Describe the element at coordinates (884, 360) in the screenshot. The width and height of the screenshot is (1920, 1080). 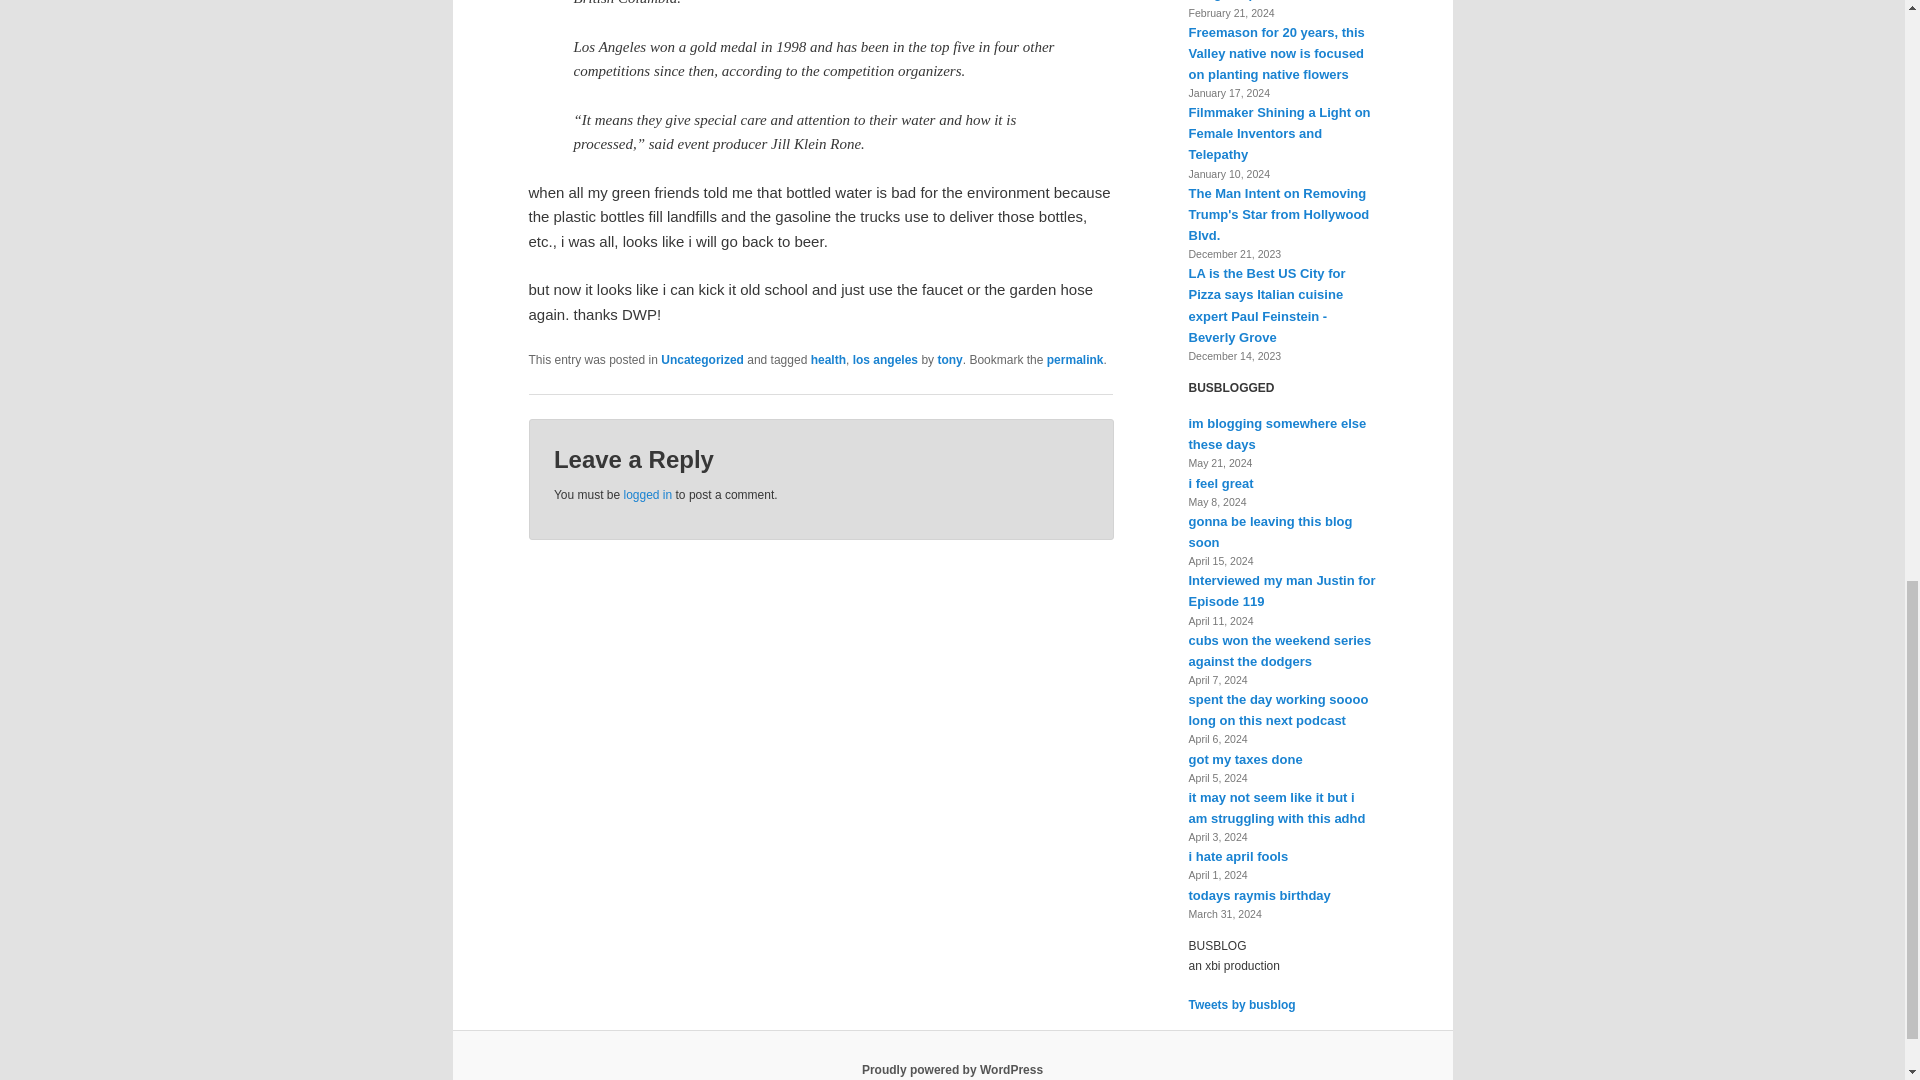
I see `los angeles` at that location.